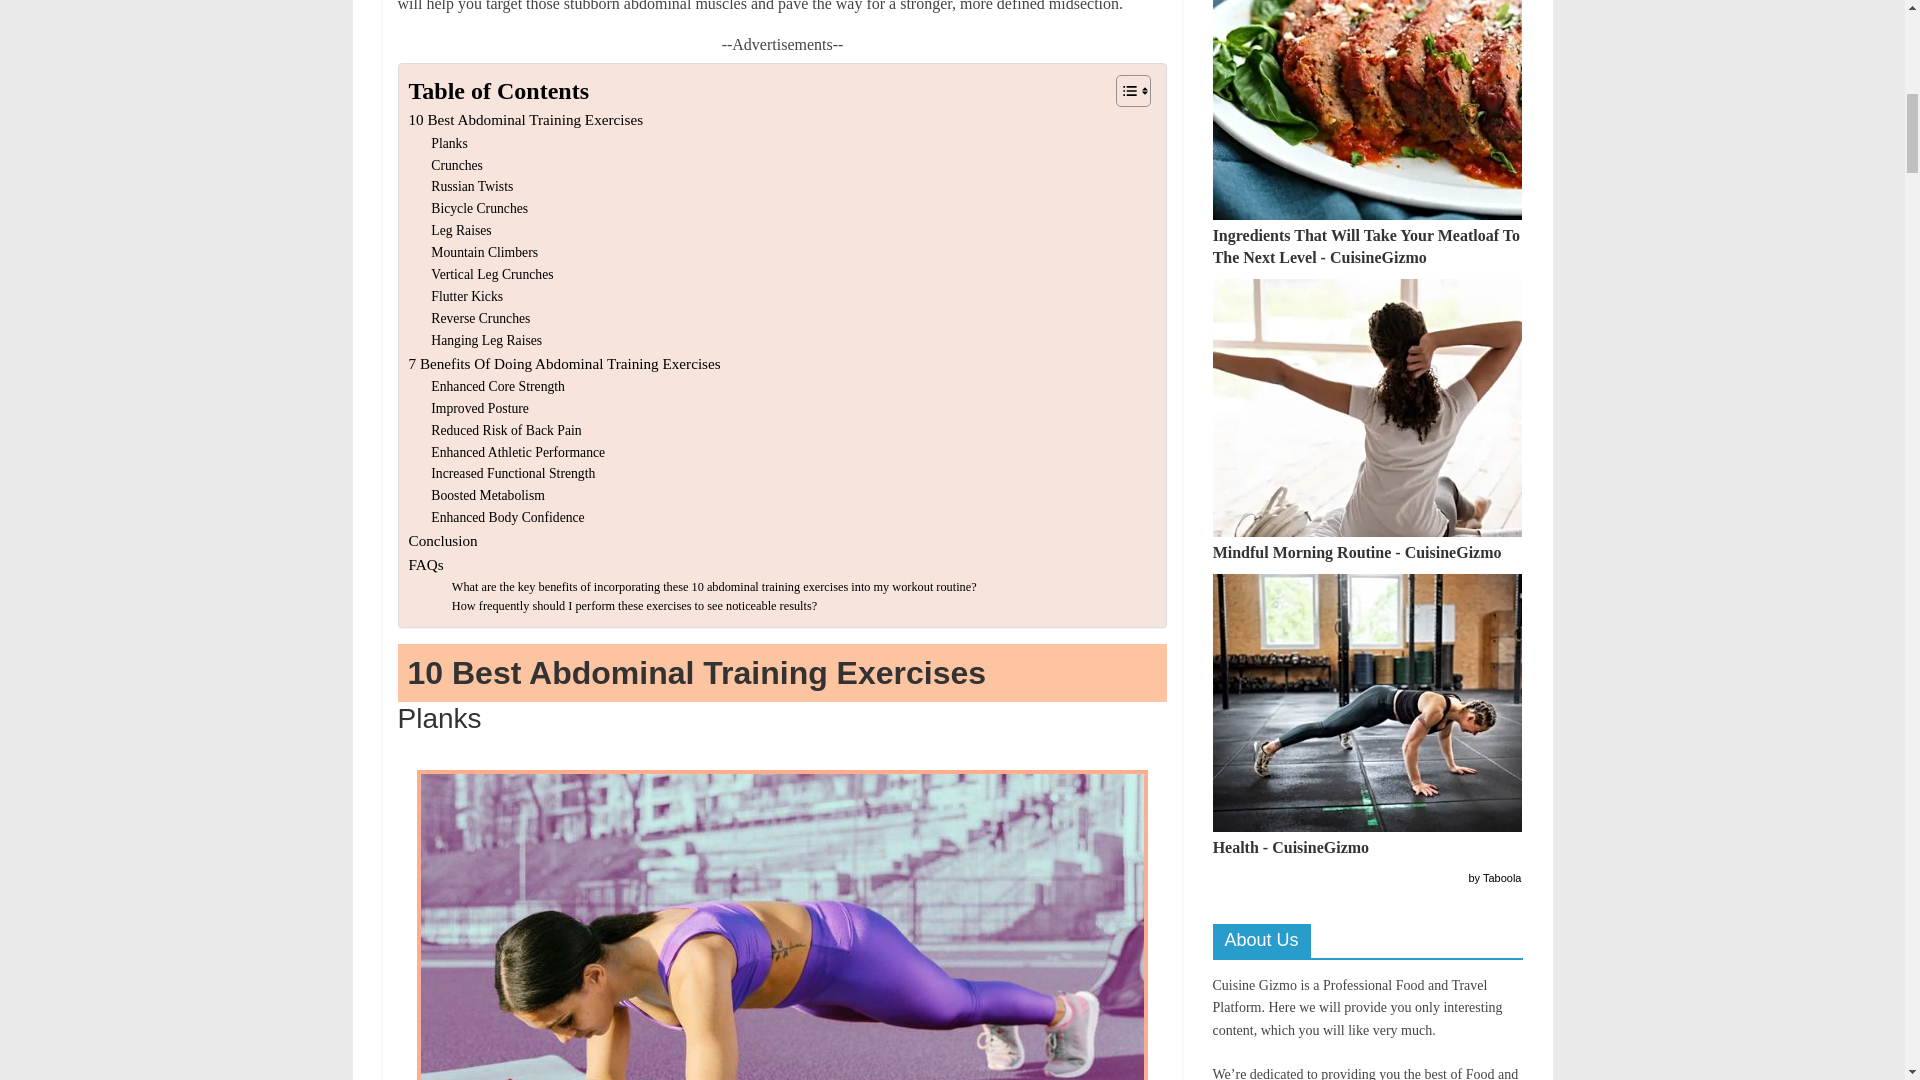  Describe the element at coordinates (491, 274) in the screenshot. I see `Vertical Leg Crunches` at that location.